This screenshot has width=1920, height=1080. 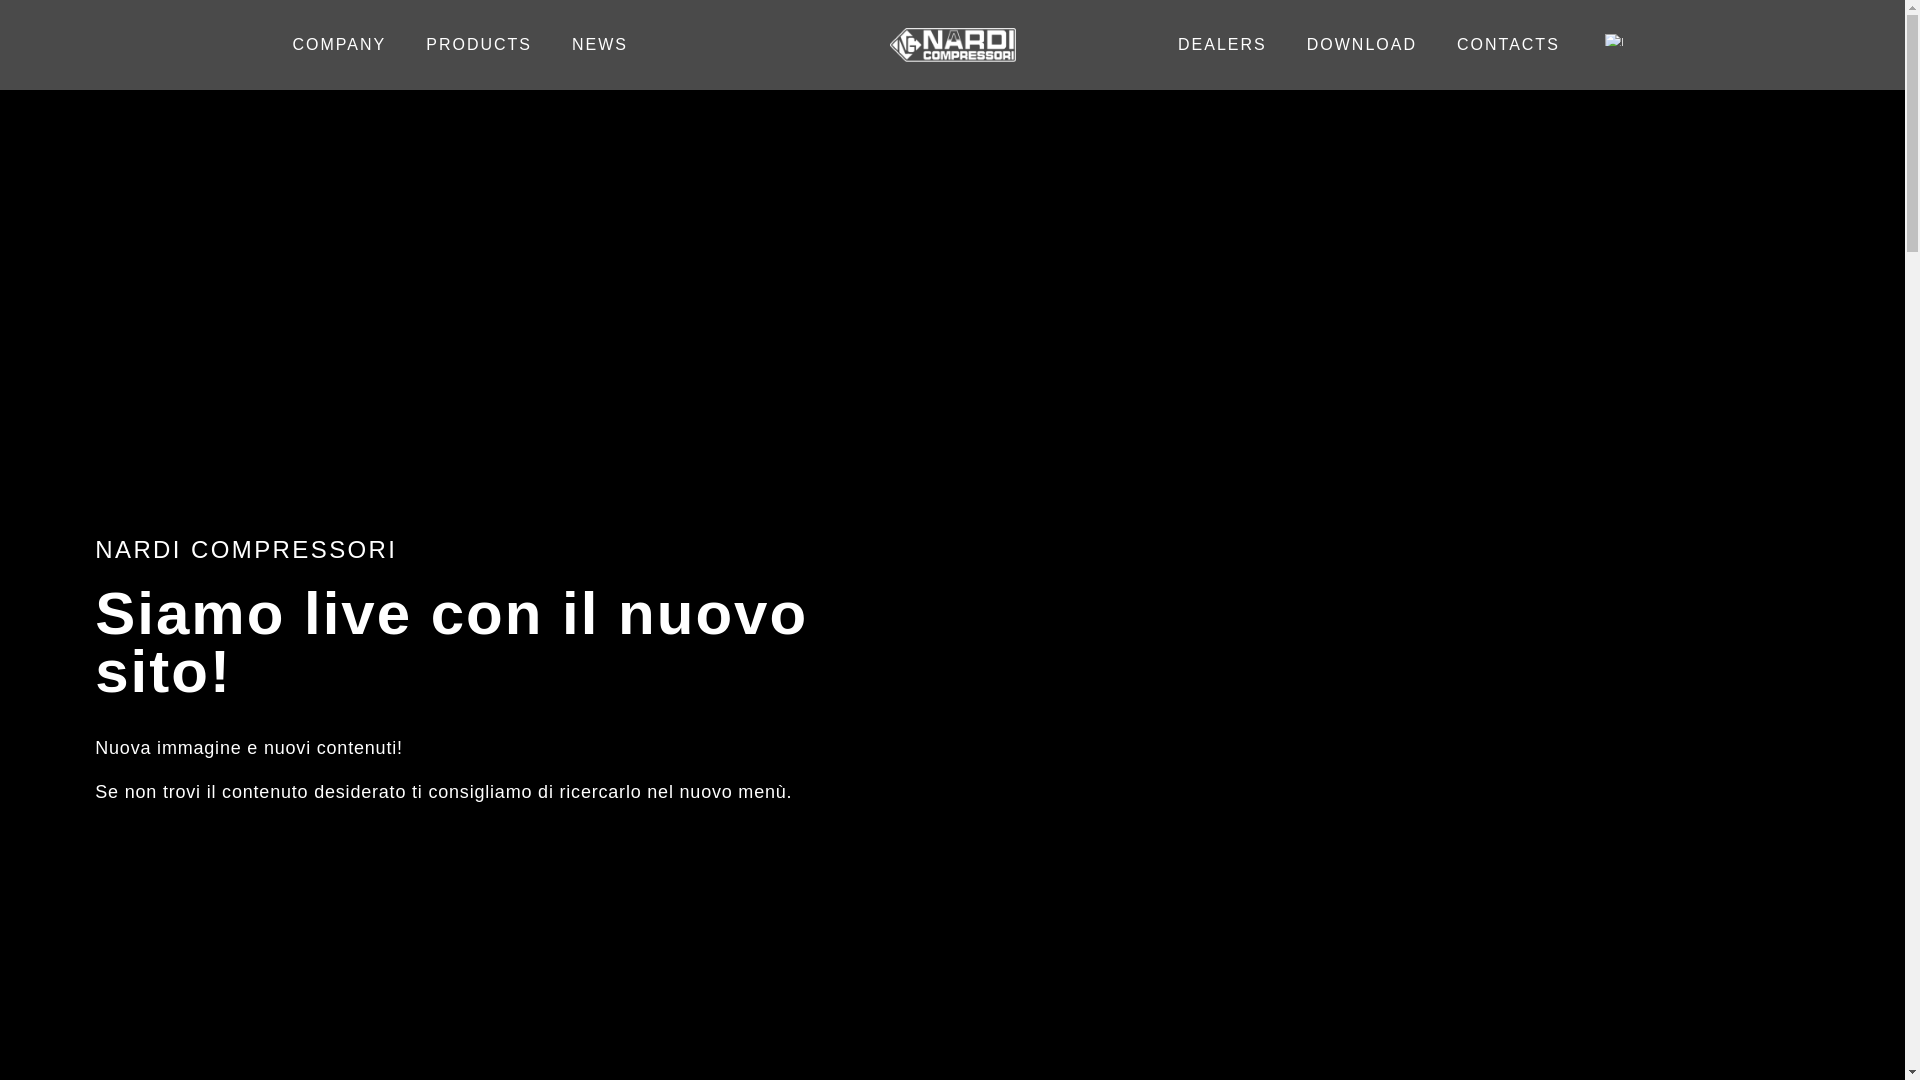 I want to click on NEWS, so click(x=600, y=44).